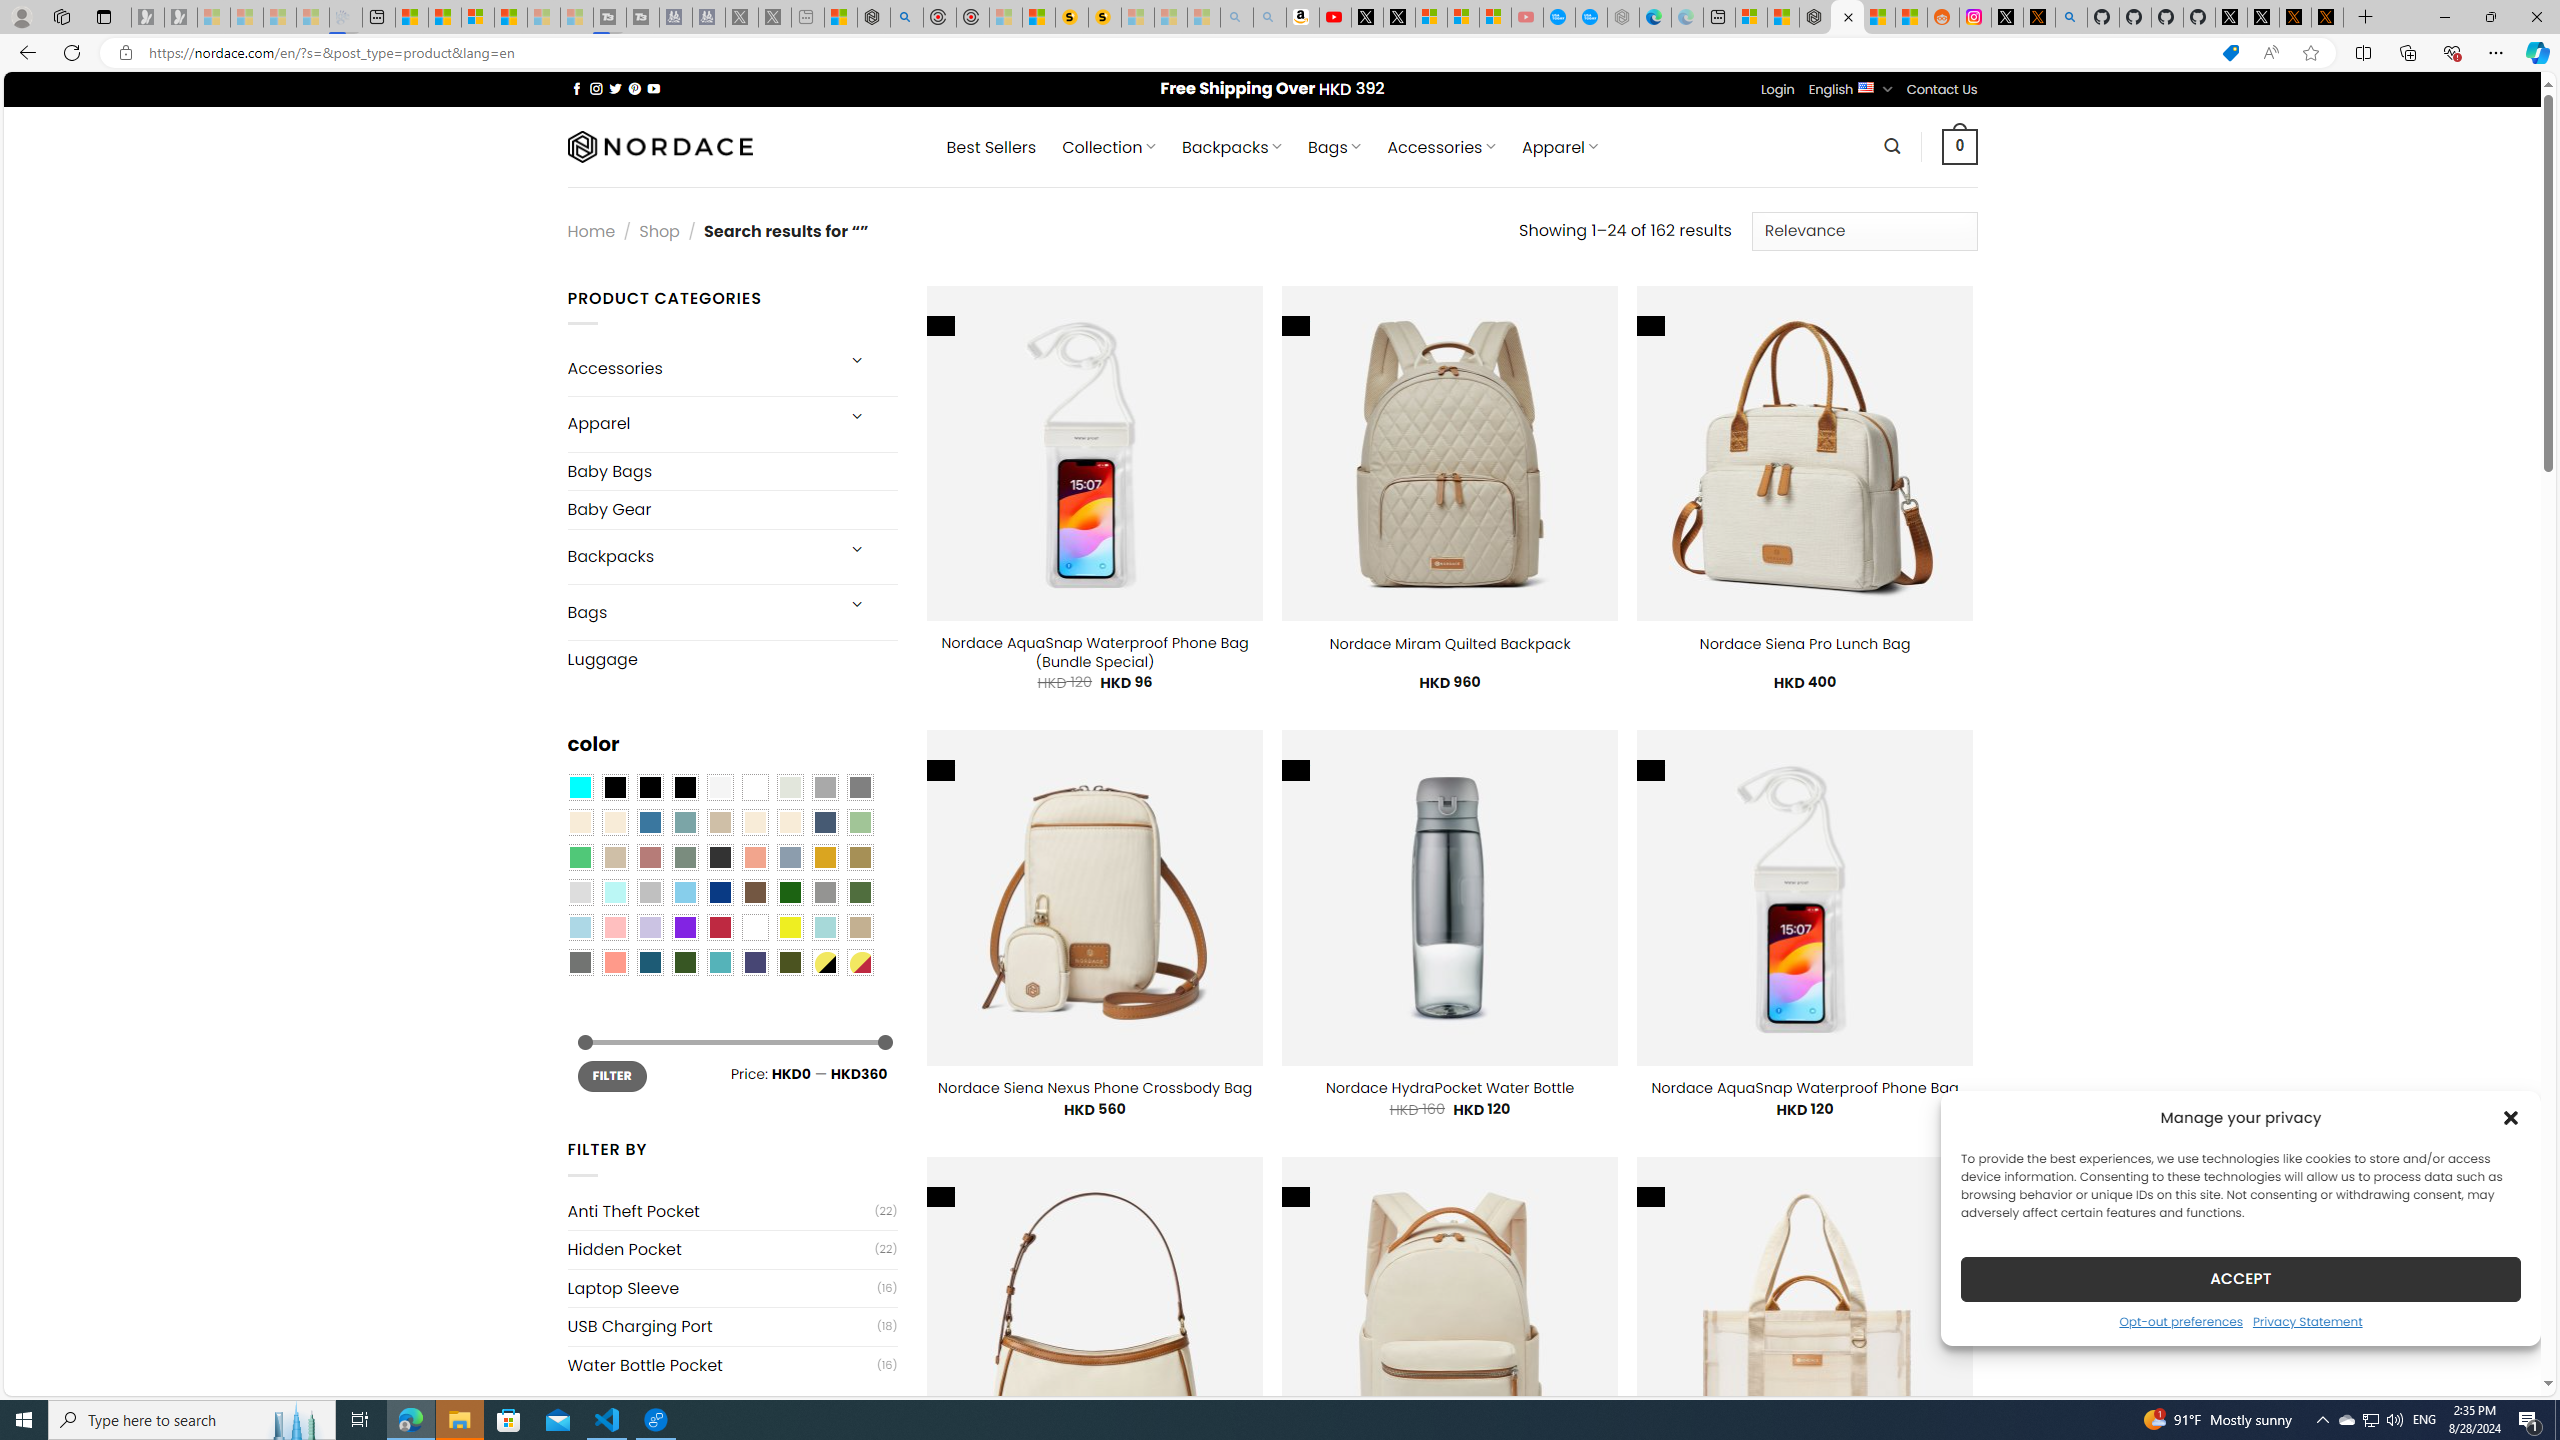 The image size is (2560, 1440). What do you see at coordinates (2230, 17) in the screenshot?
I see `Profile / X` at bounding box center [2230, 17].